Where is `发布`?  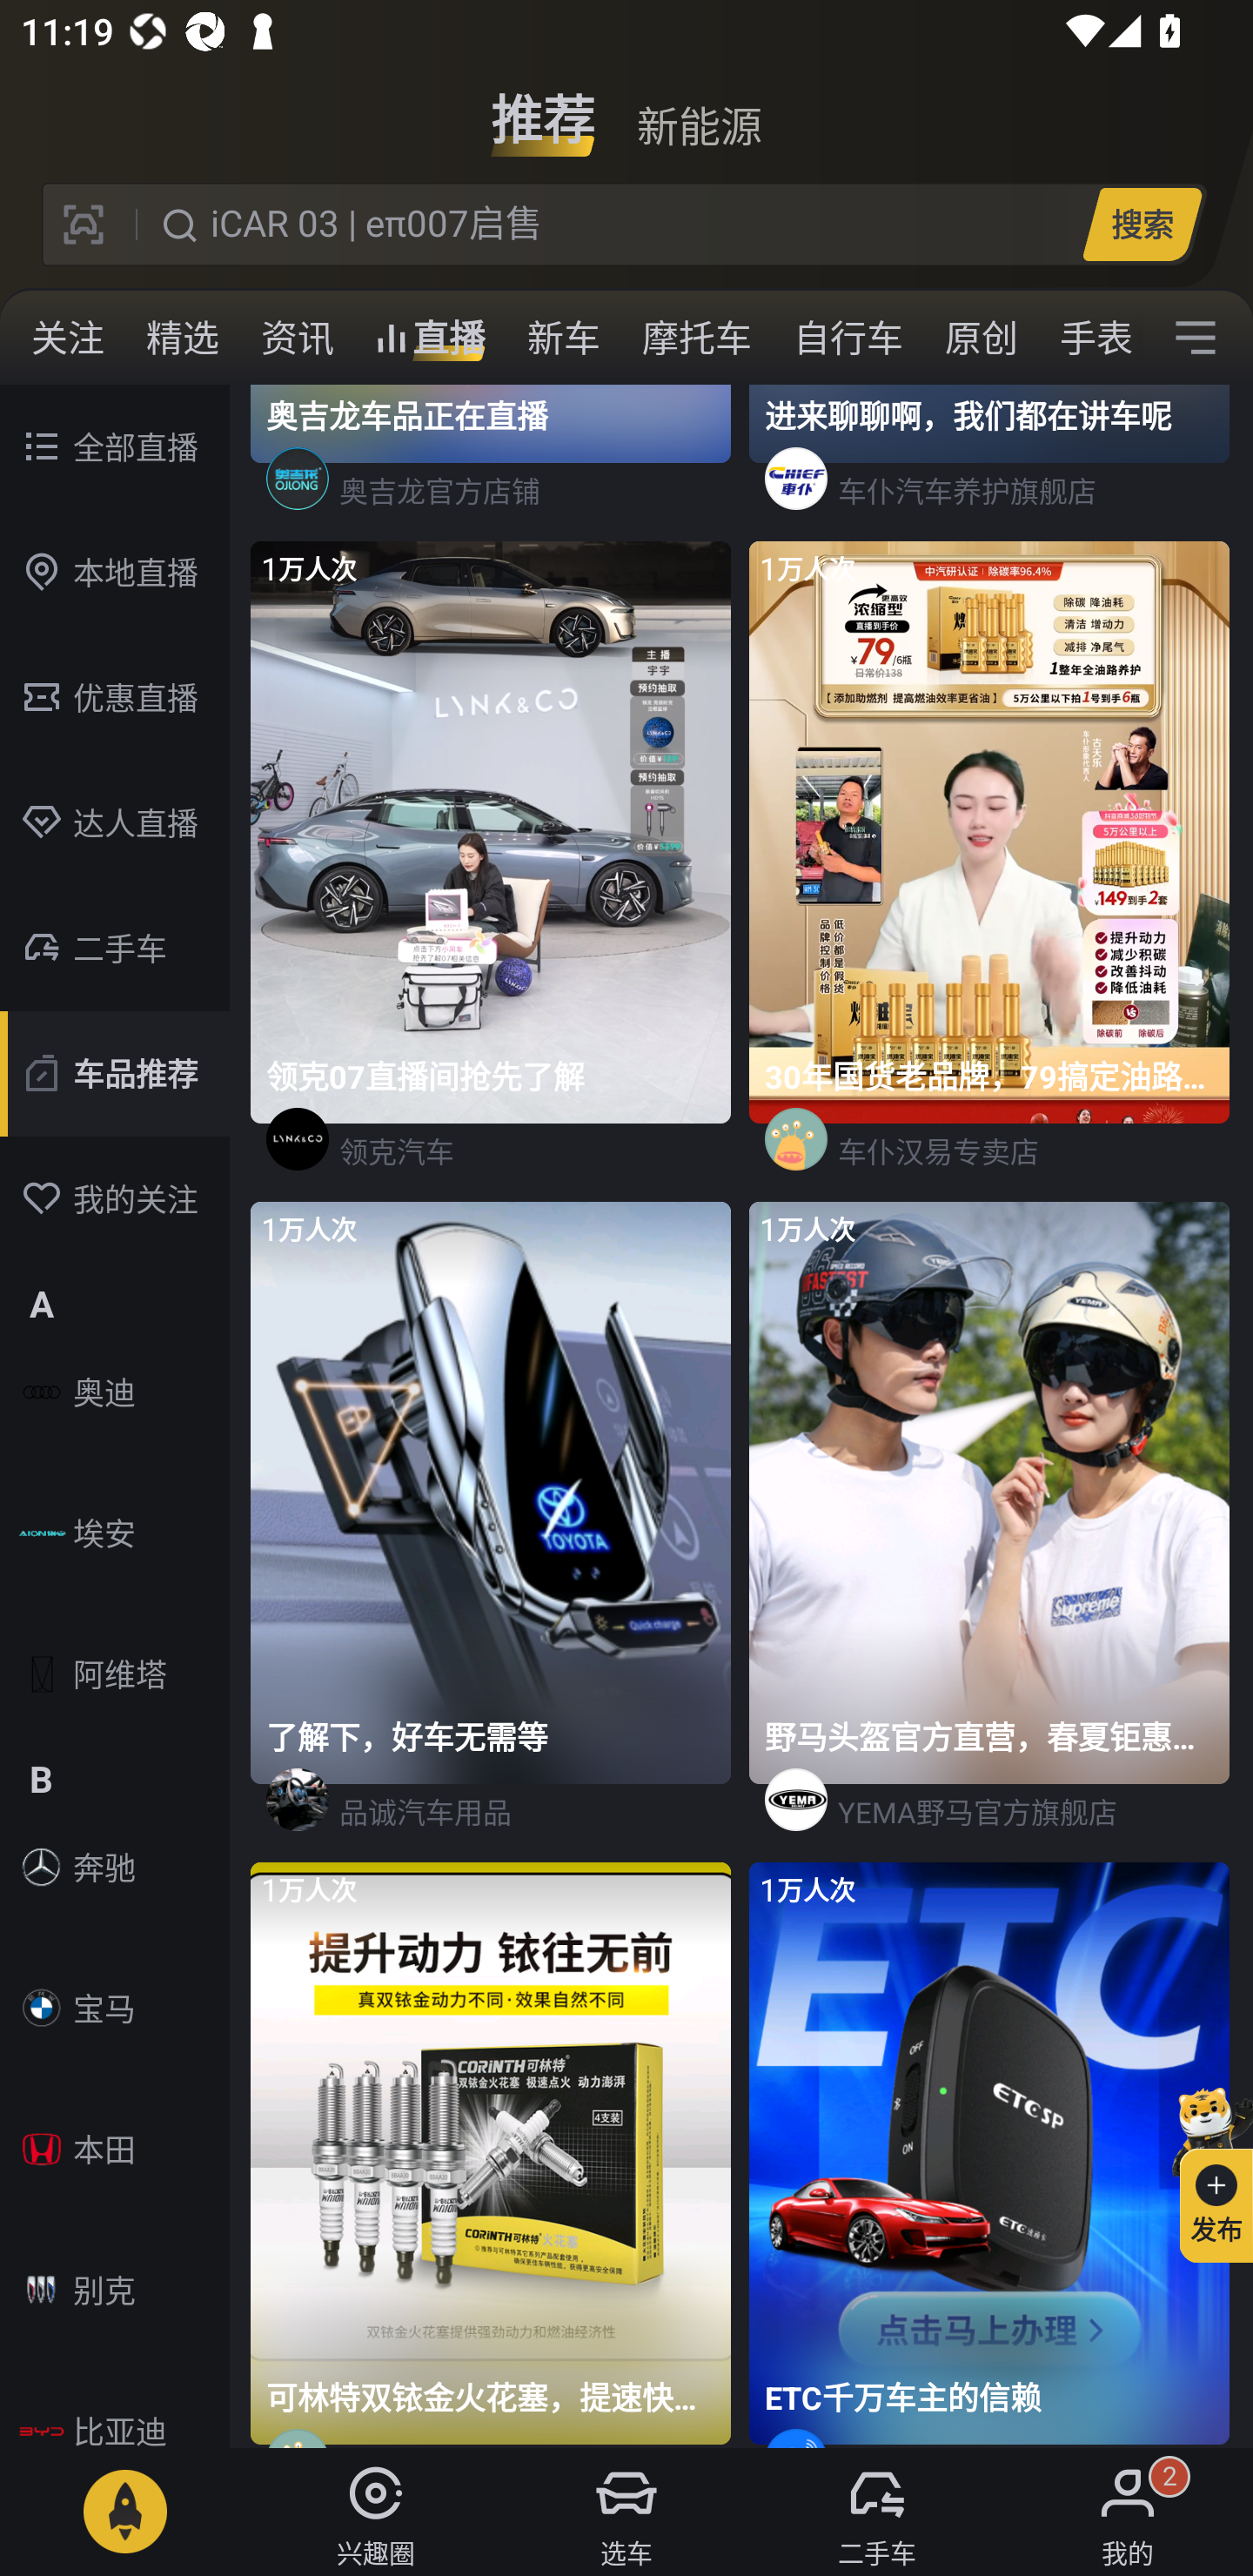
发布 is located at coordinates (1203, 2170).